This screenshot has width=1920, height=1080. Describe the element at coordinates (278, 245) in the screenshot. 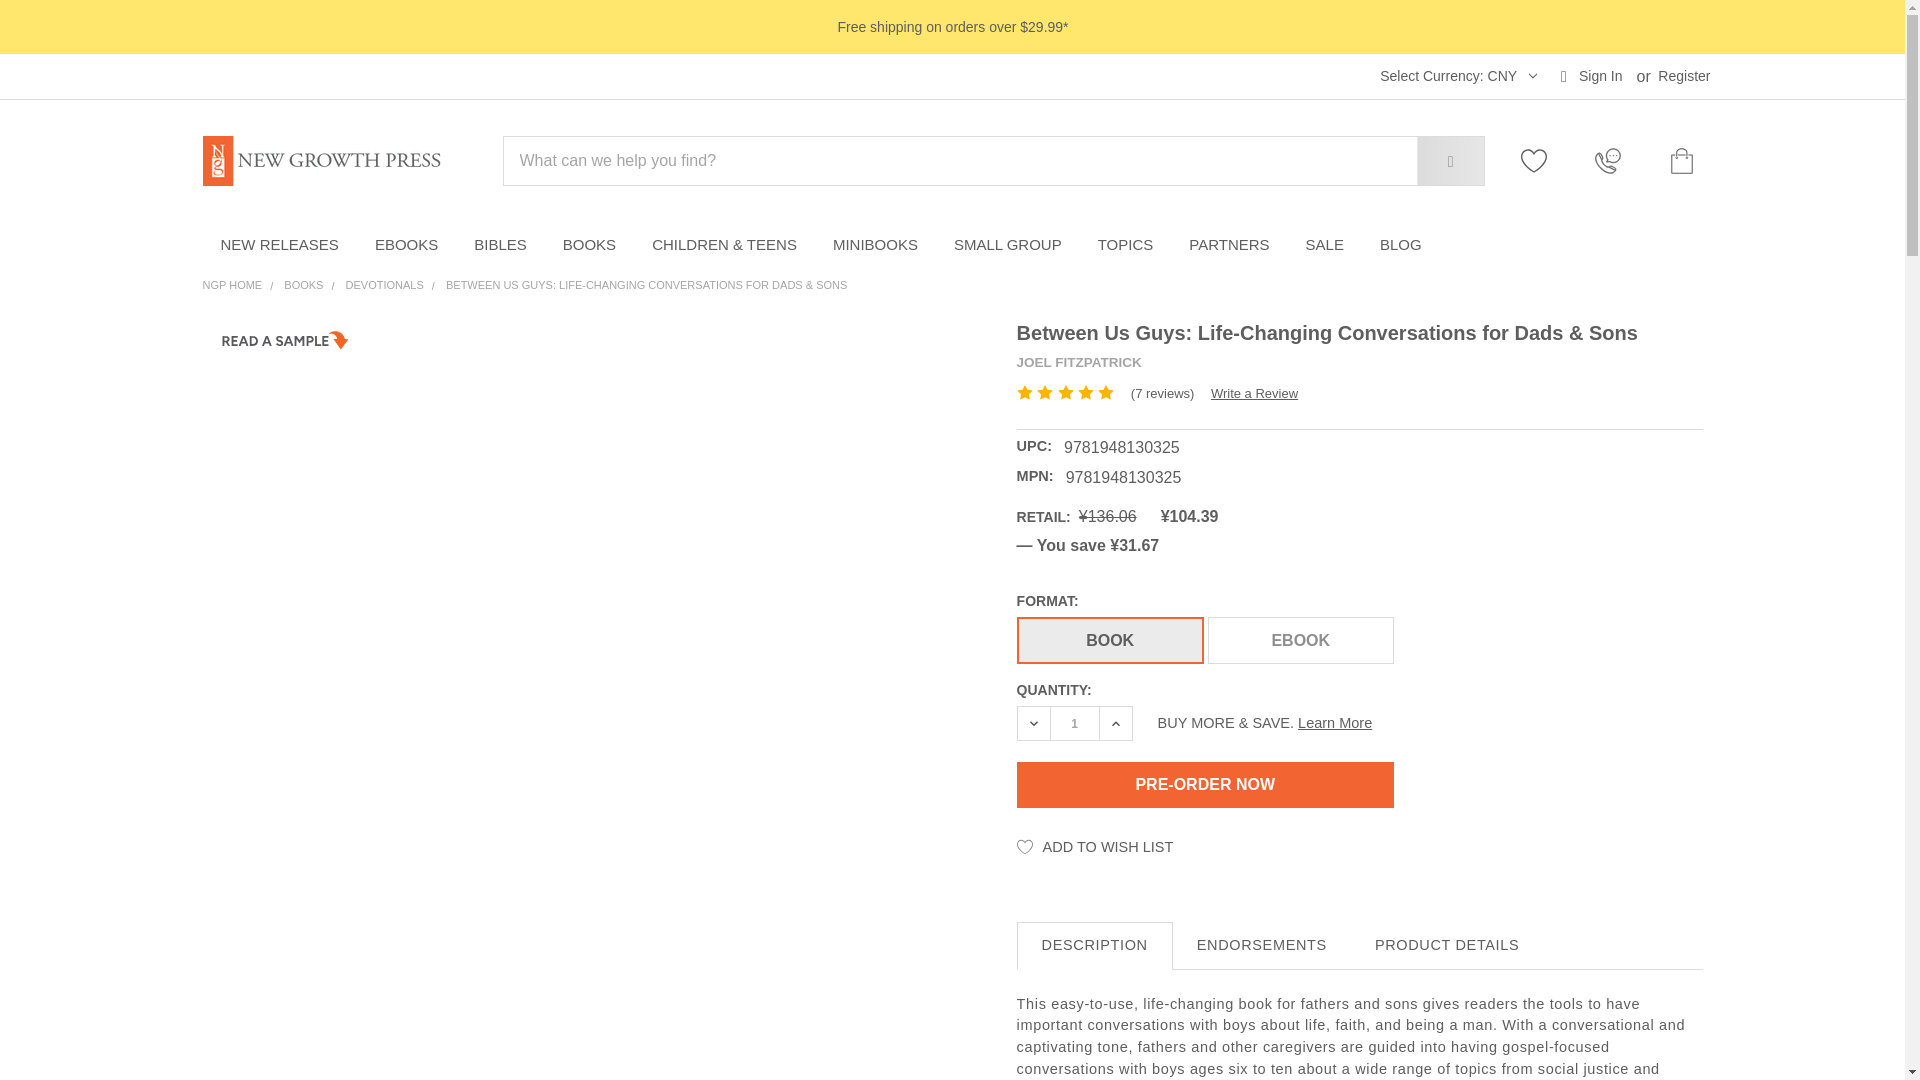

I see `NEW RELEASES` at that location.